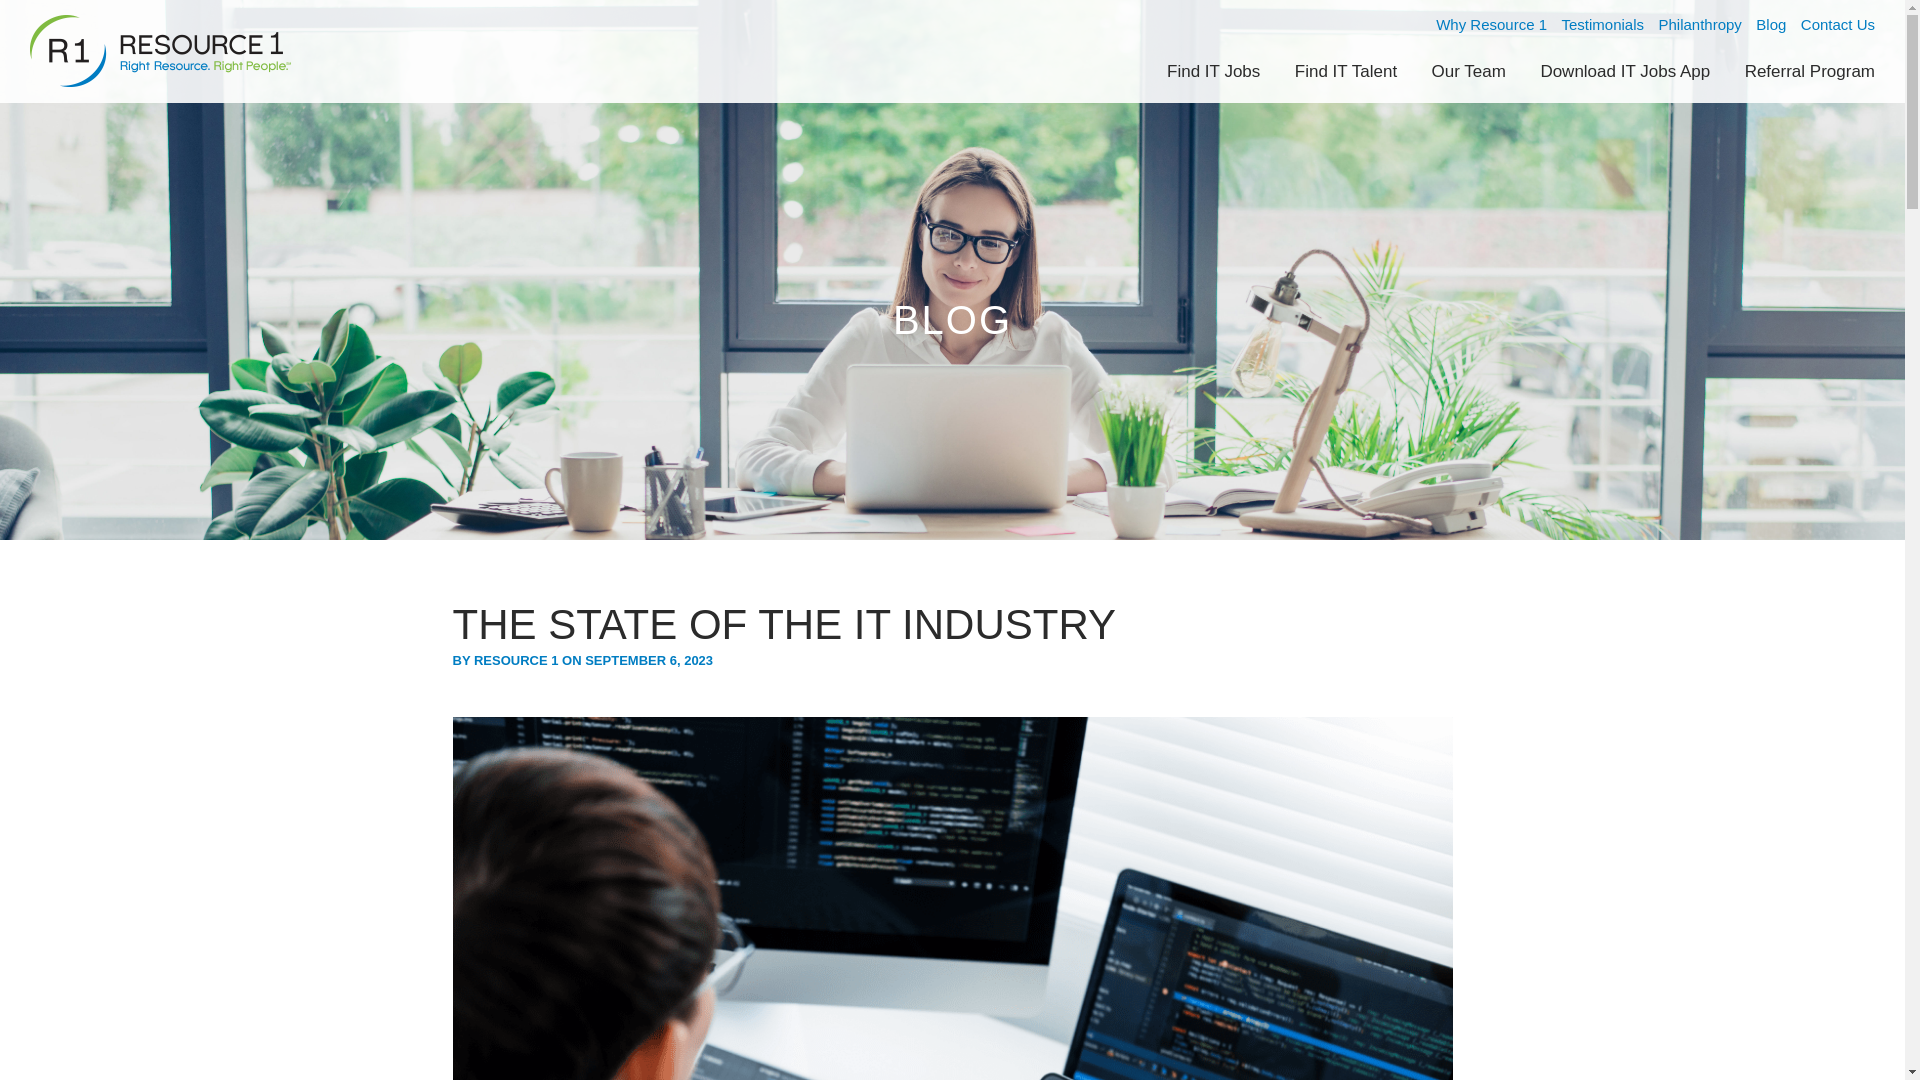 Image resolution: width=1920 pixels, height=1080 pixels. I want to click on Download IT Jobs App, so click(1624, 71).